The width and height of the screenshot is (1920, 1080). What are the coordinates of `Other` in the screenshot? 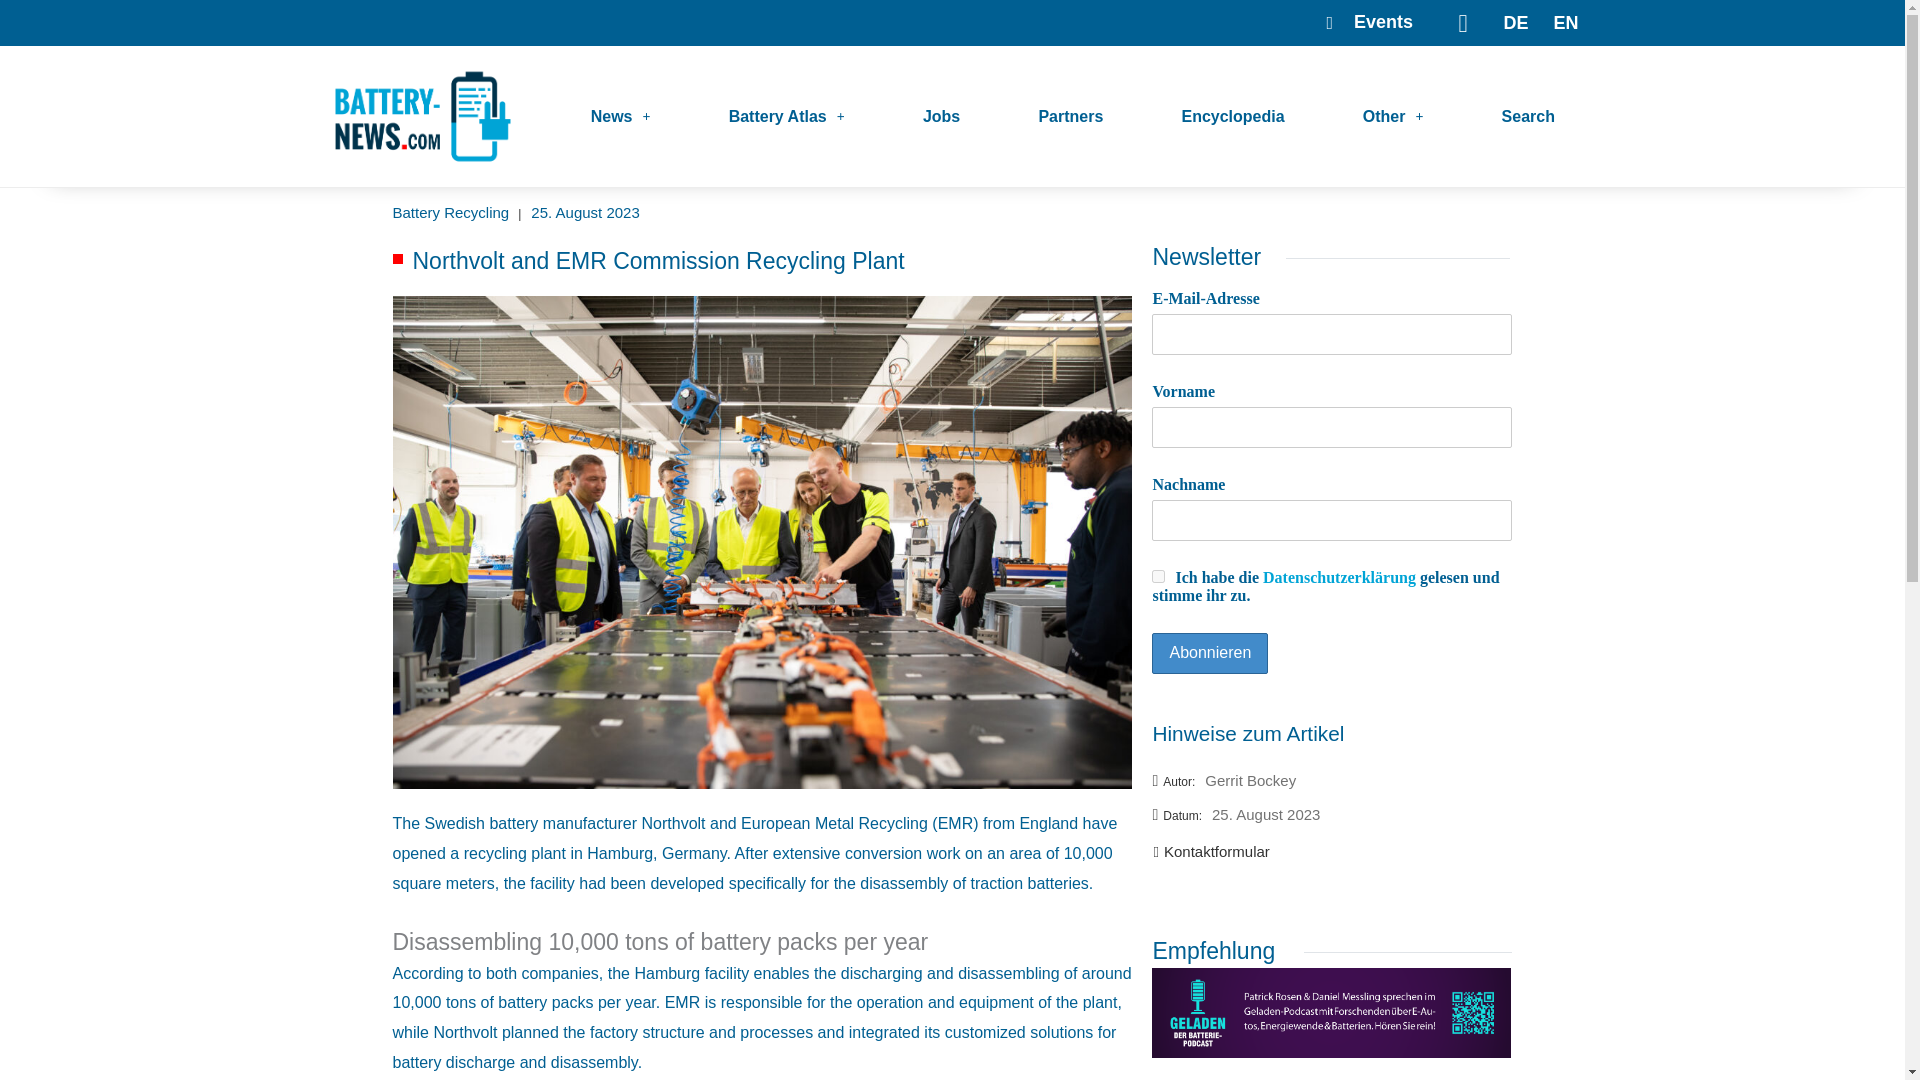 It's located at (1392, 116).